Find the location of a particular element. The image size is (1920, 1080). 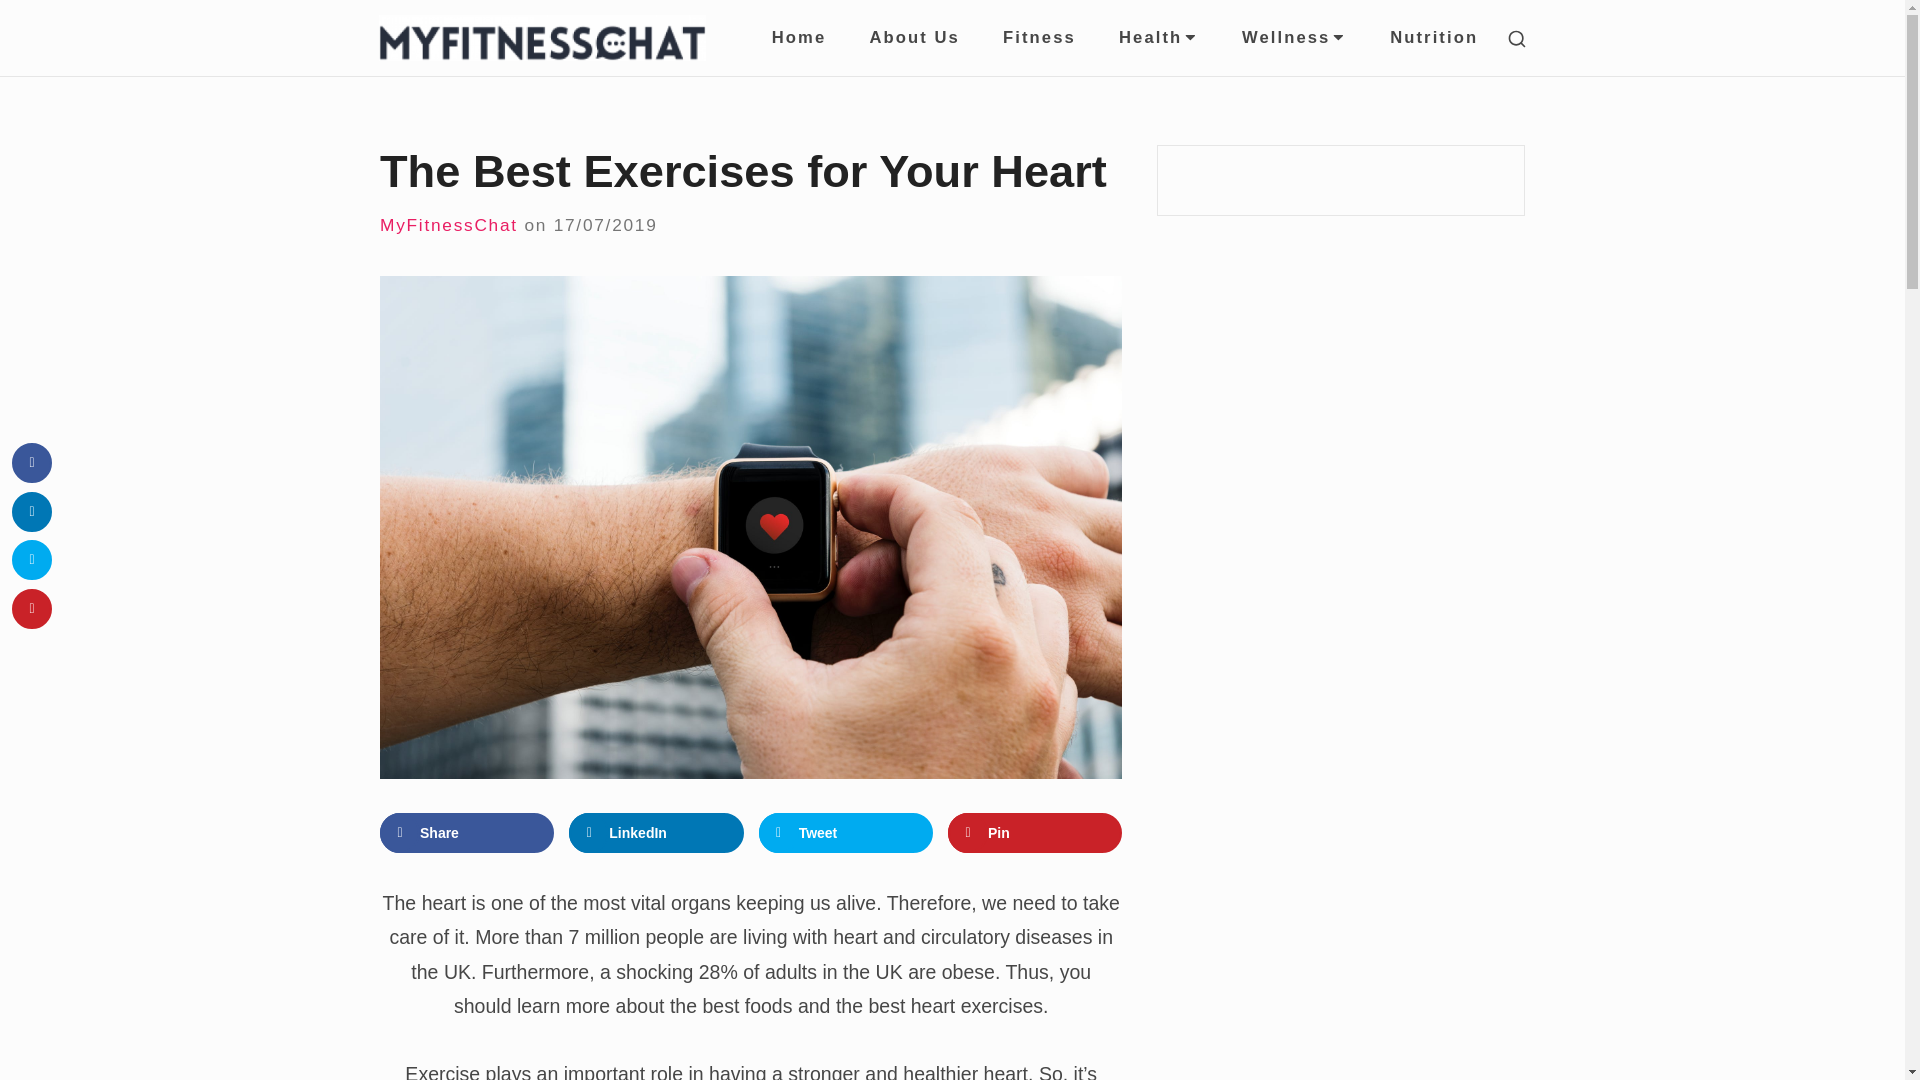

Health is located at coordinates (1158, 38).